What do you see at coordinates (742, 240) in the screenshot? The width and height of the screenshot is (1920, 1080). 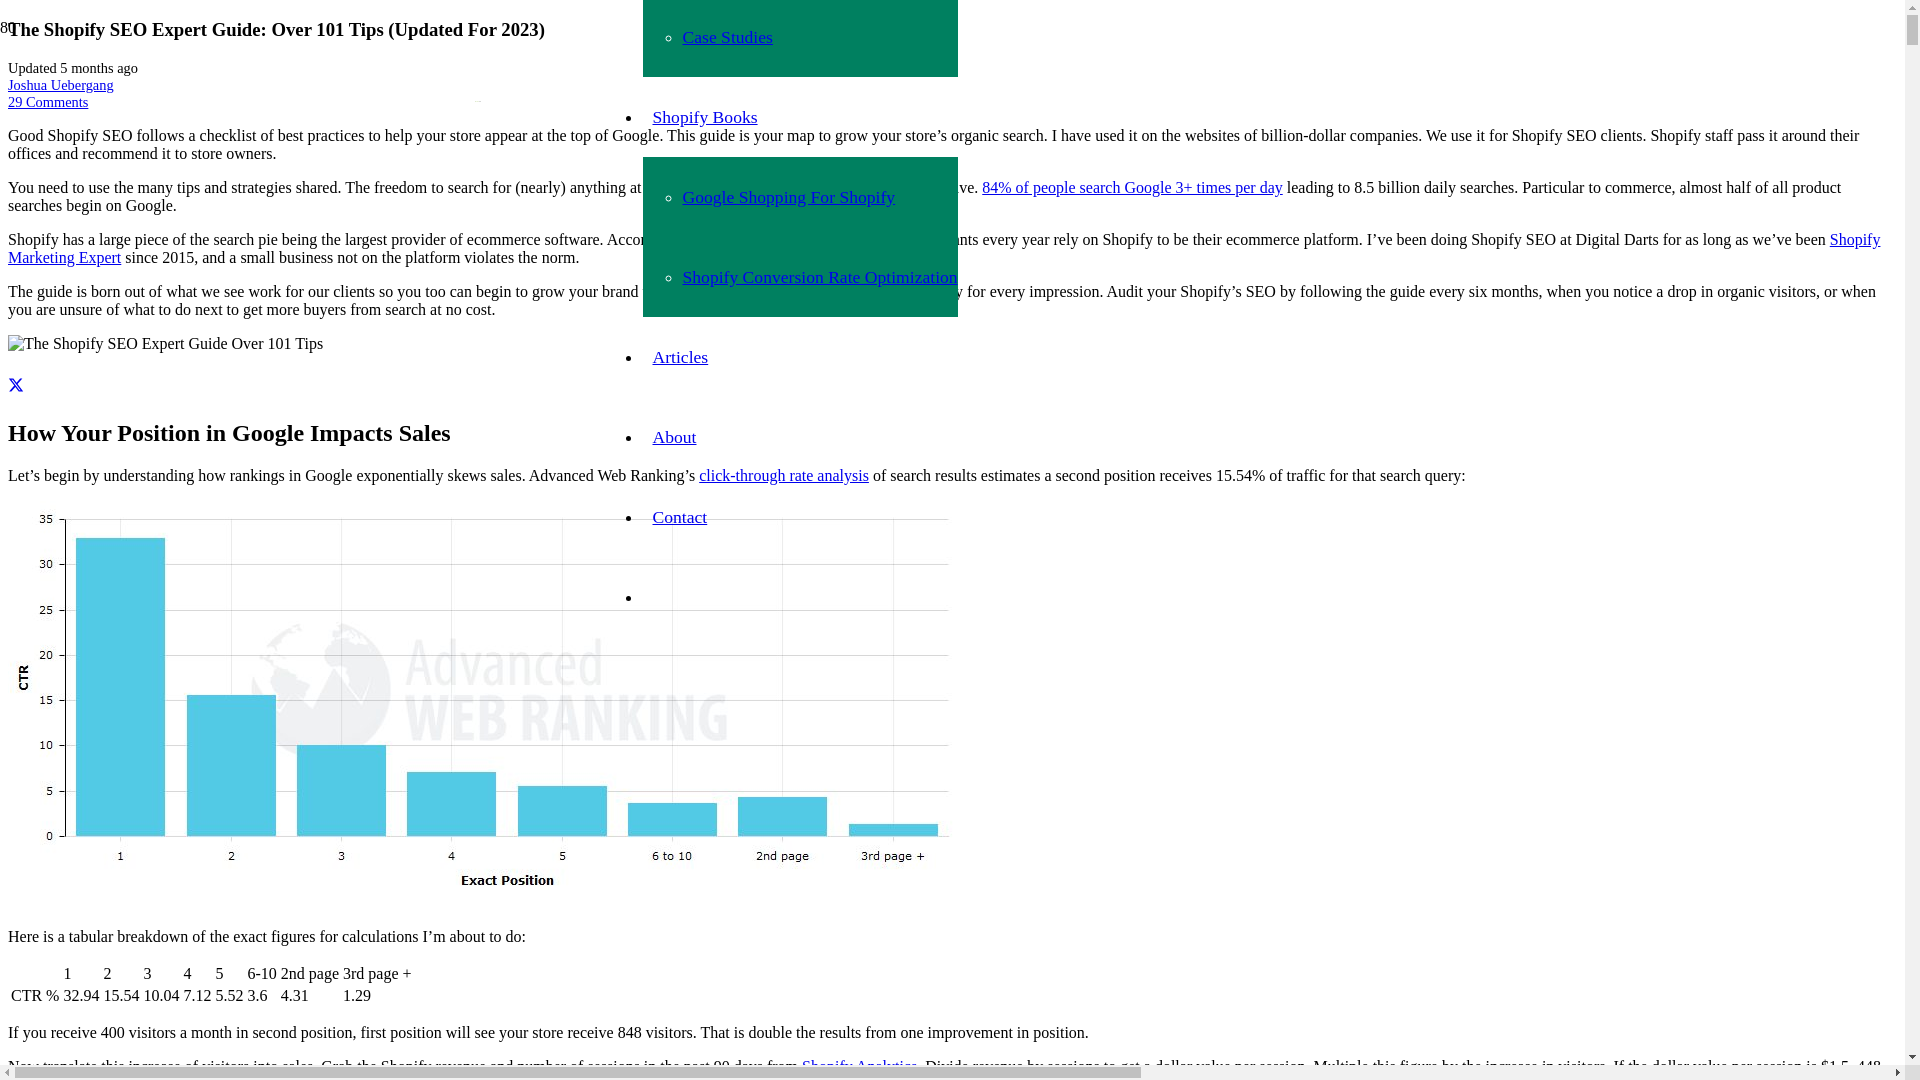 I see `BuiltWith data` at bounding box center [742, 240].